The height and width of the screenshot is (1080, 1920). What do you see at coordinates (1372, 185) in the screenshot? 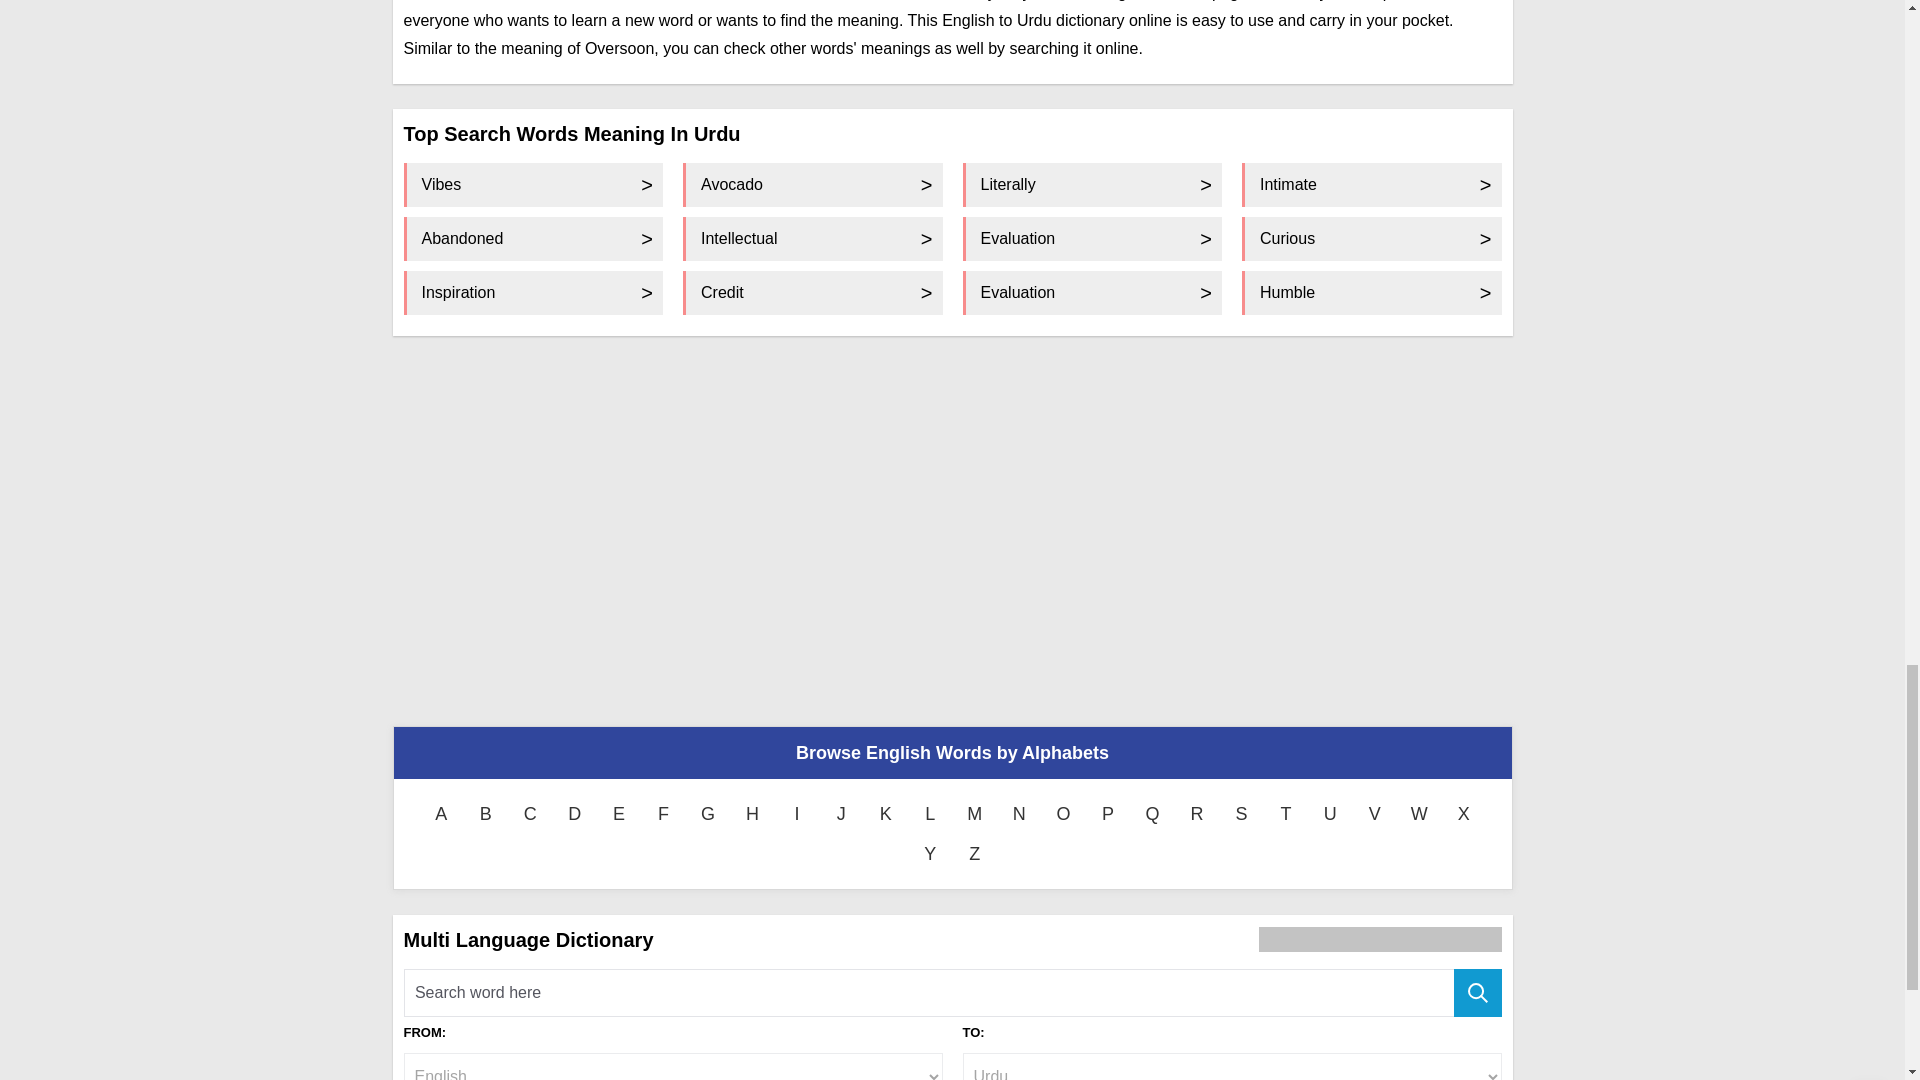
I see `Intimate` at bounding box center [1372, 185].